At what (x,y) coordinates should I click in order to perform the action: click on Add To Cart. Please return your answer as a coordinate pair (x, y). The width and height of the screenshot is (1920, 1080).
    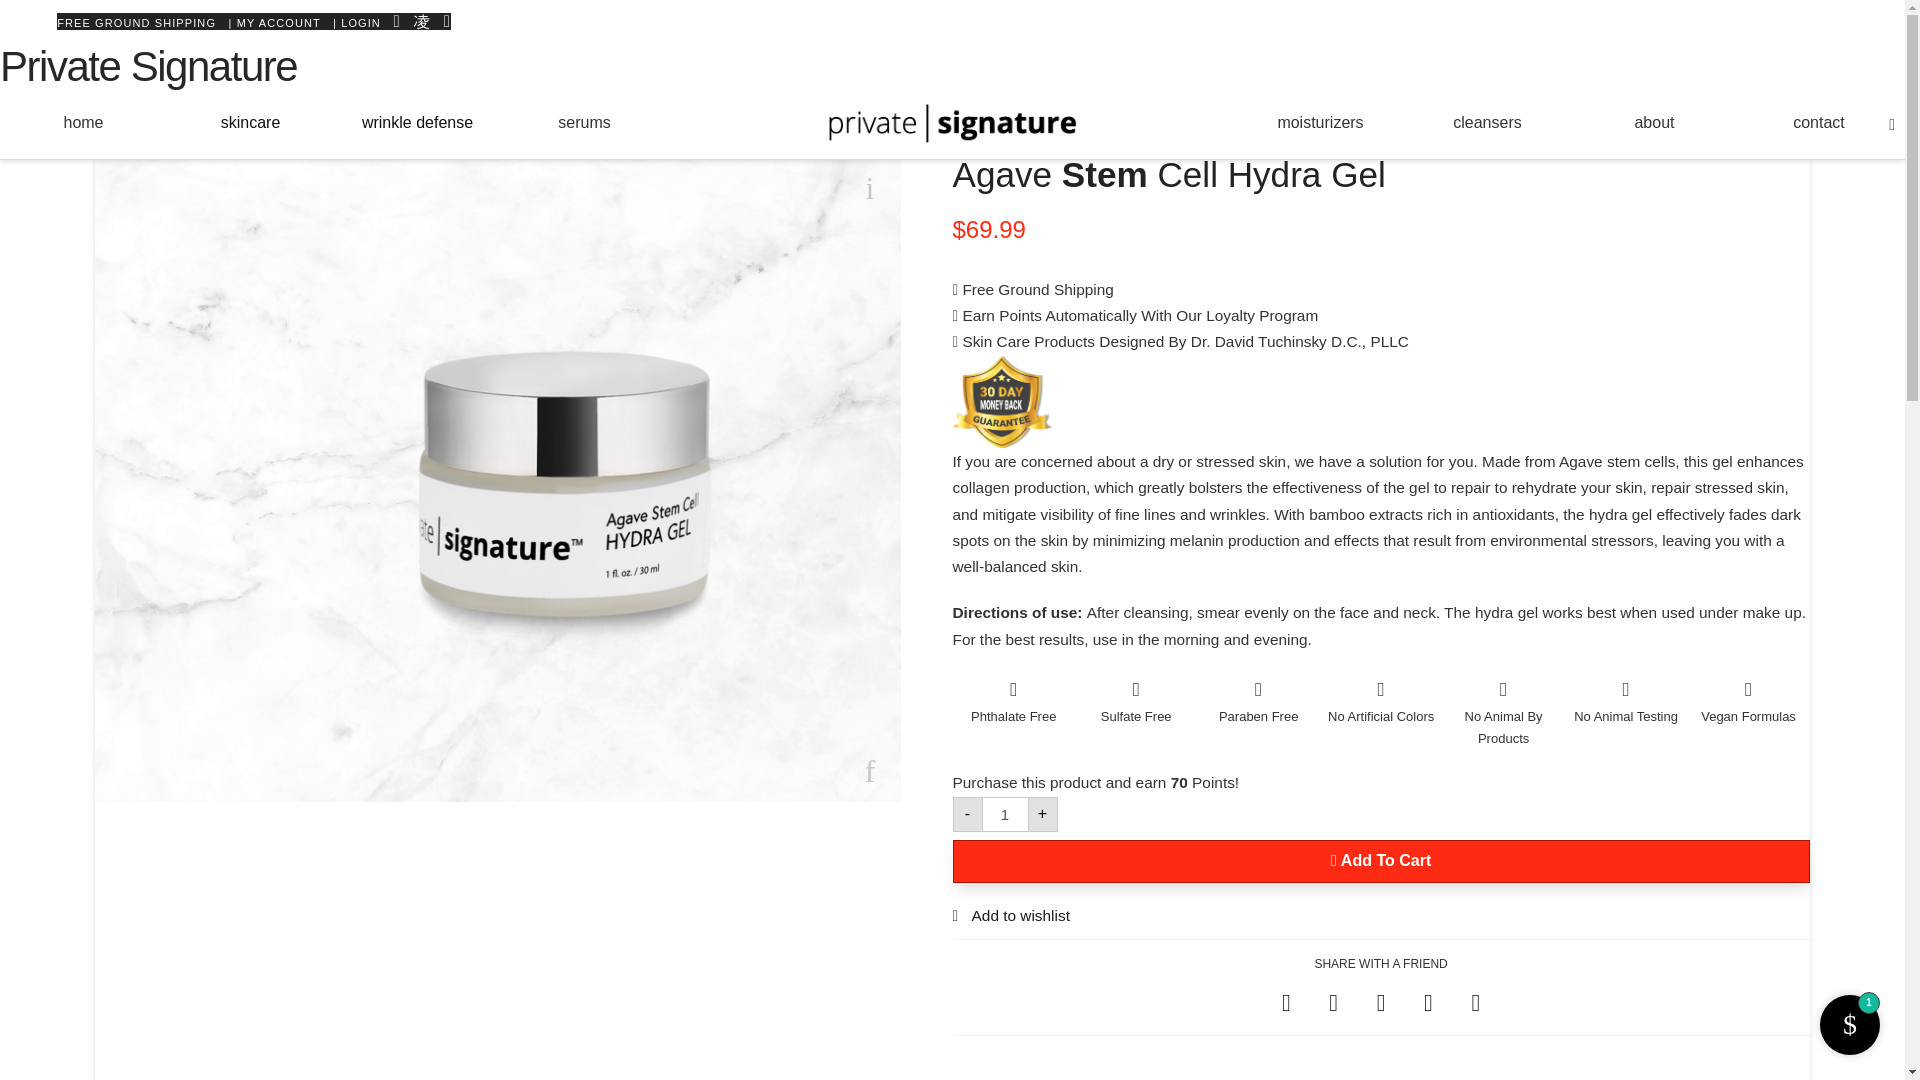
    Looking at the image, I should click on (1380, 862).